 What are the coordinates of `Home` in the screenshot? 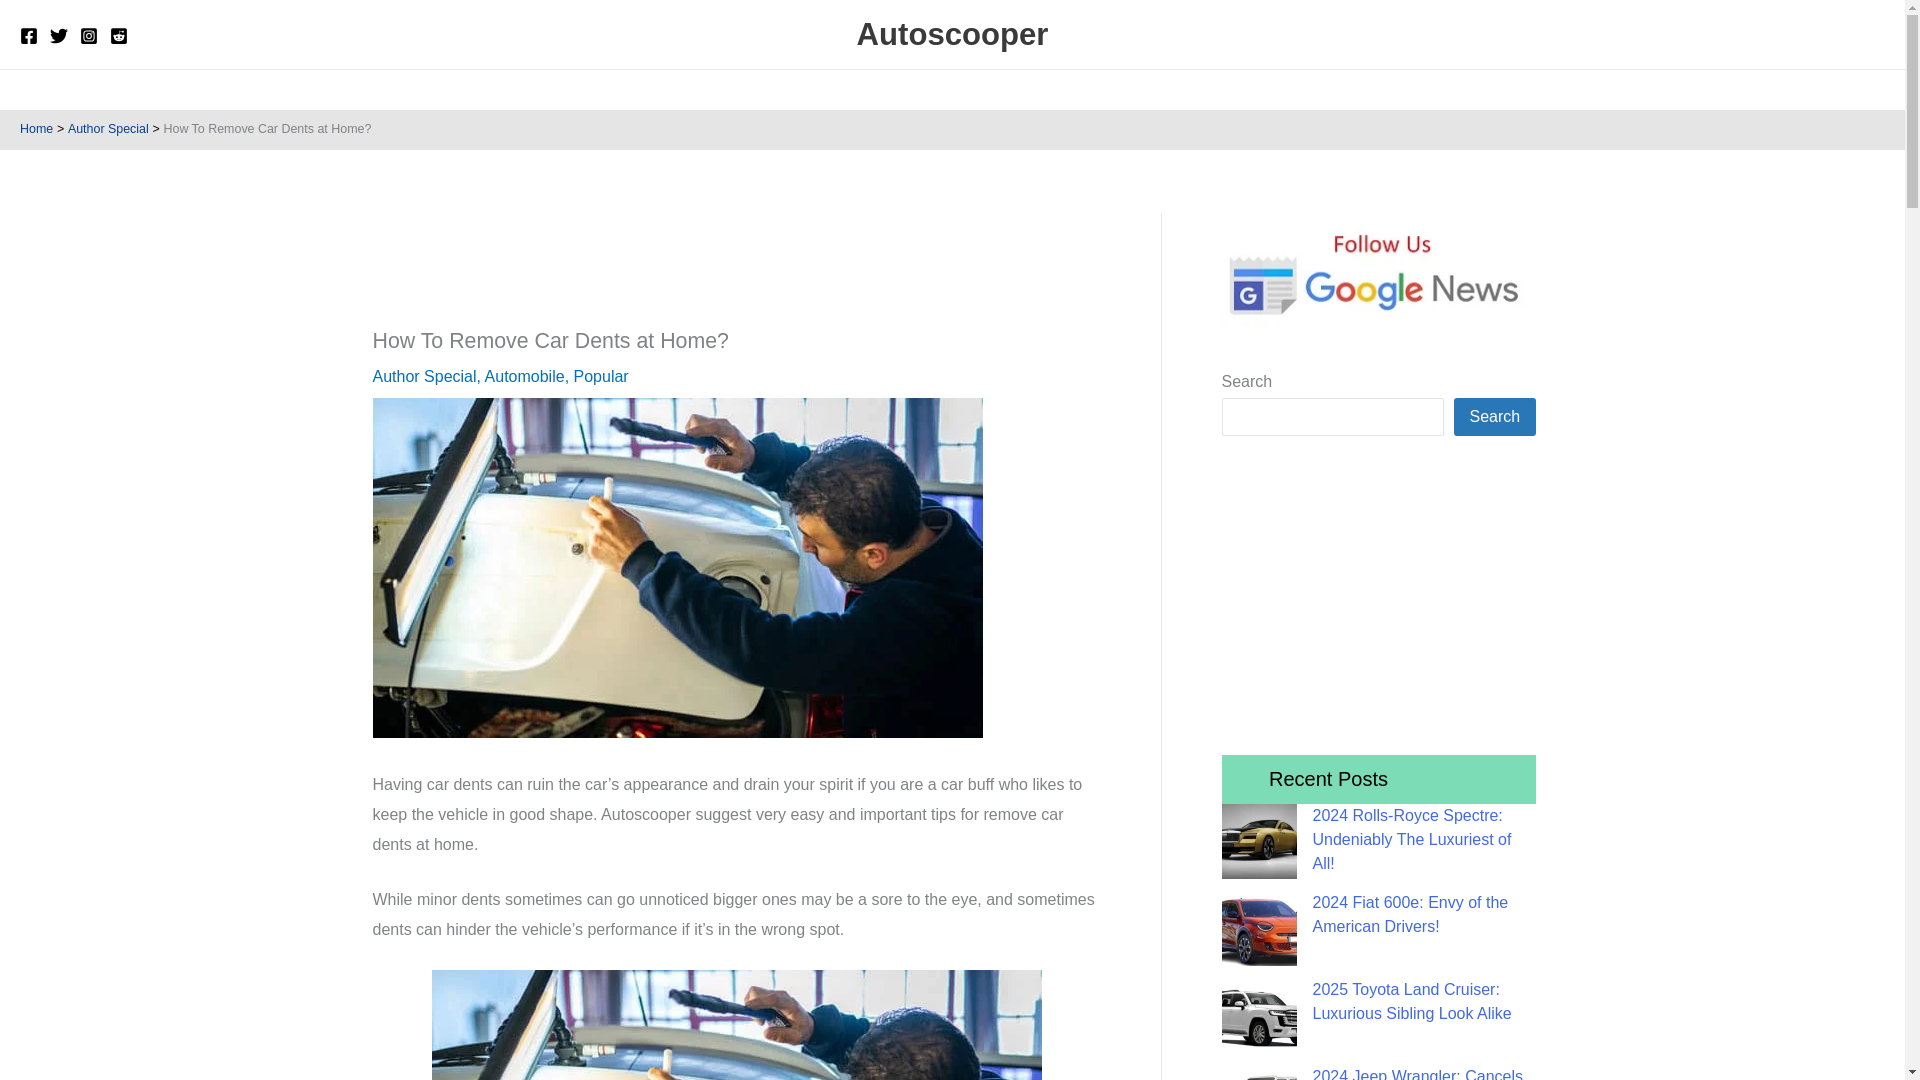 It's located at (650, 90).